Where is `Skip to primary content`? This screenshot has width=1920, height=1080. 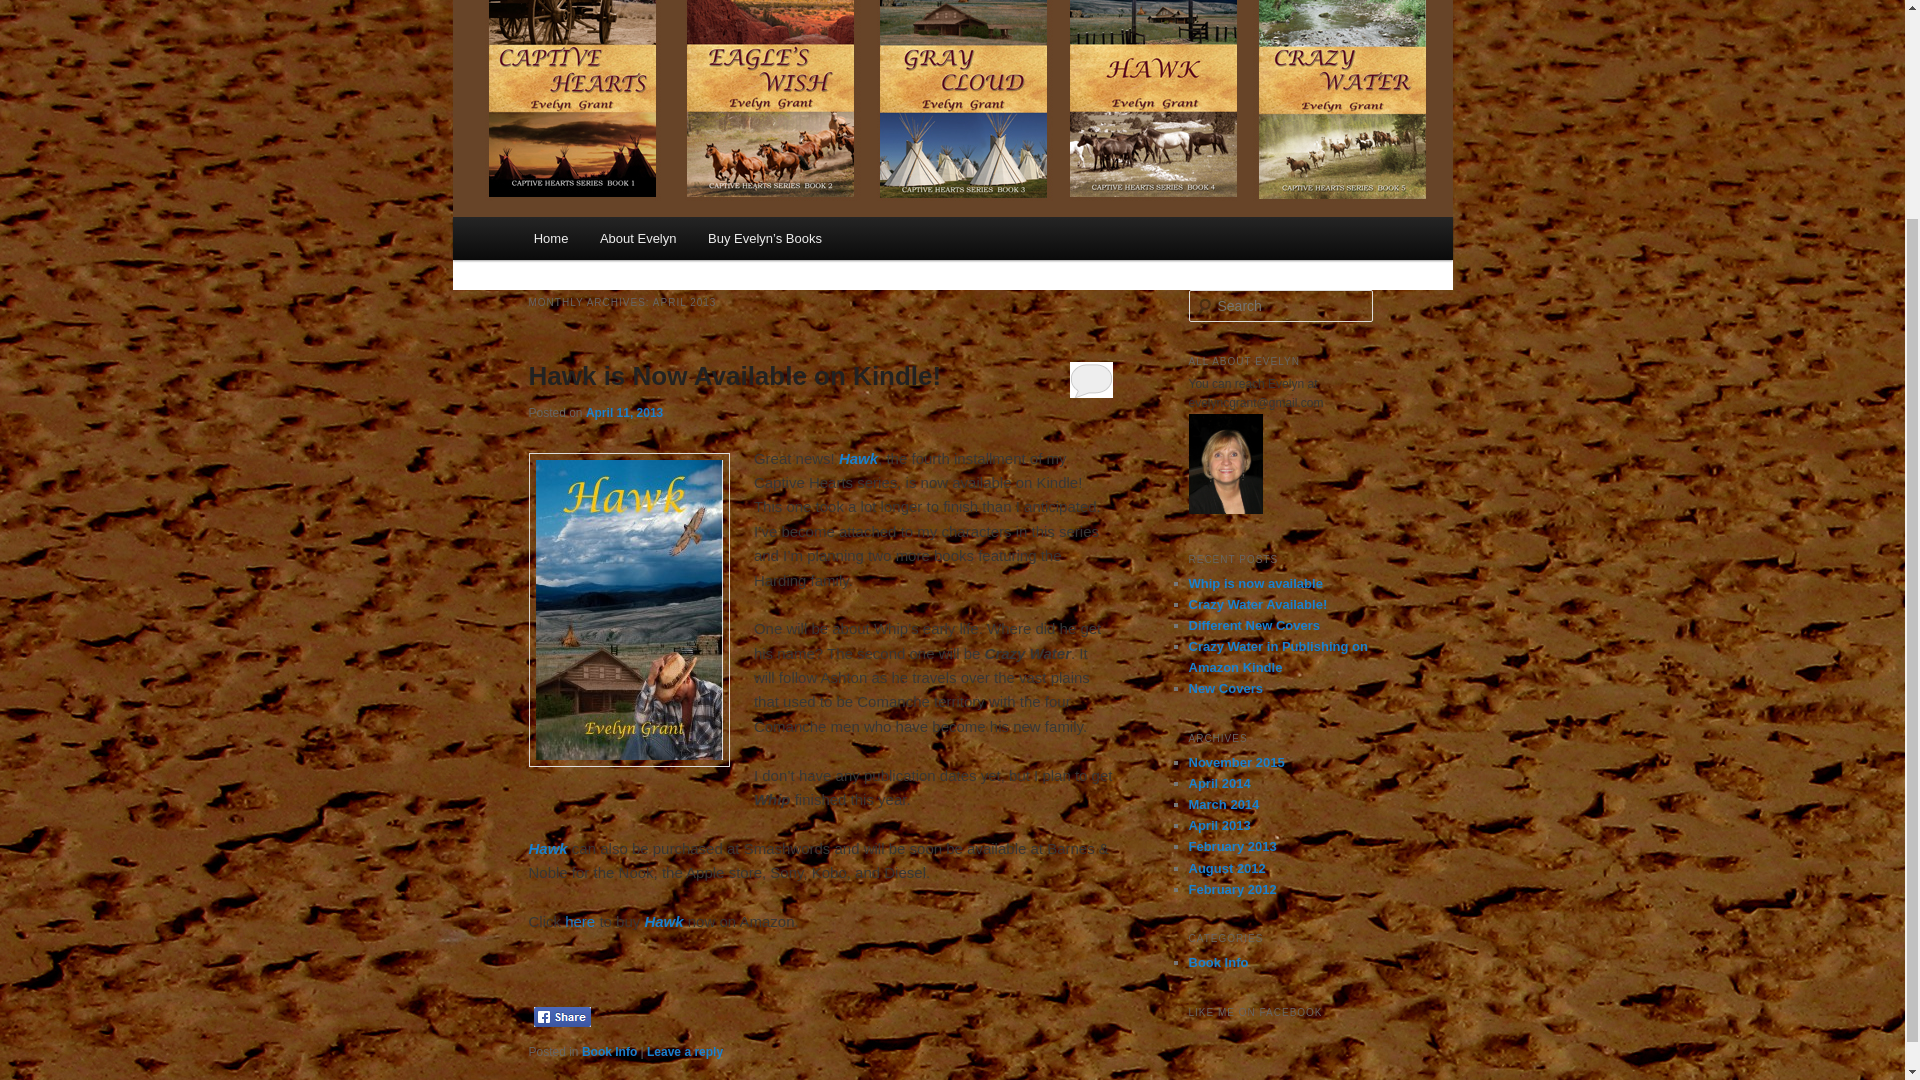 Skip to primary content is located at coordinates (623, 242).